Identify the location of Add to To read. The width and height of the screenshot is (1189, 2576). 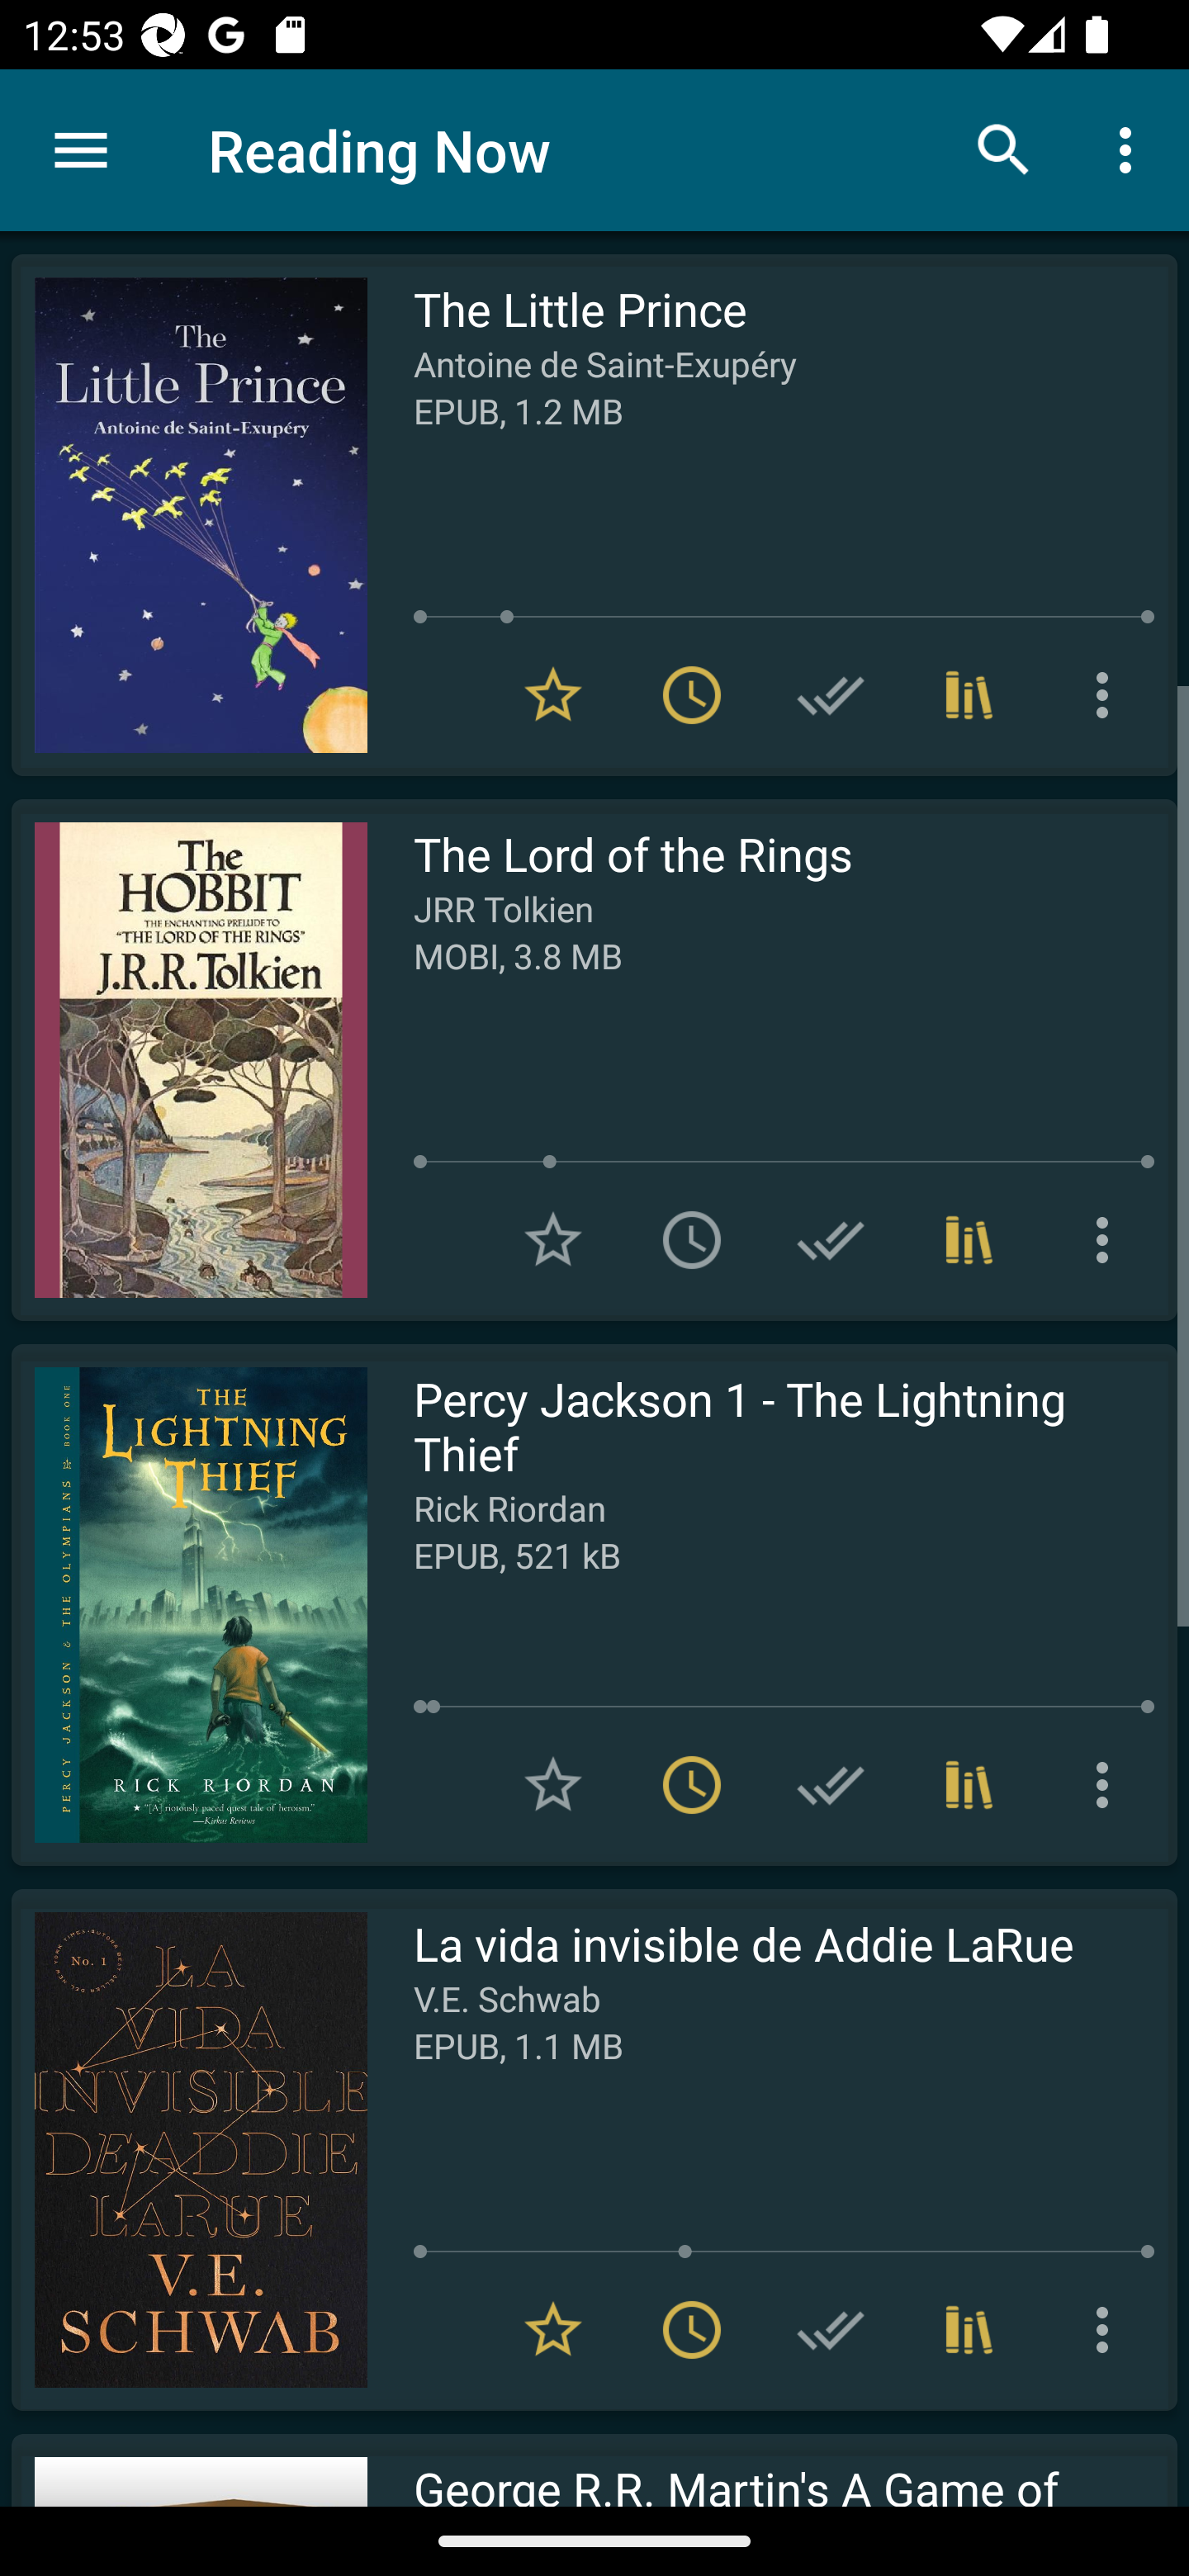
(692, 1238).